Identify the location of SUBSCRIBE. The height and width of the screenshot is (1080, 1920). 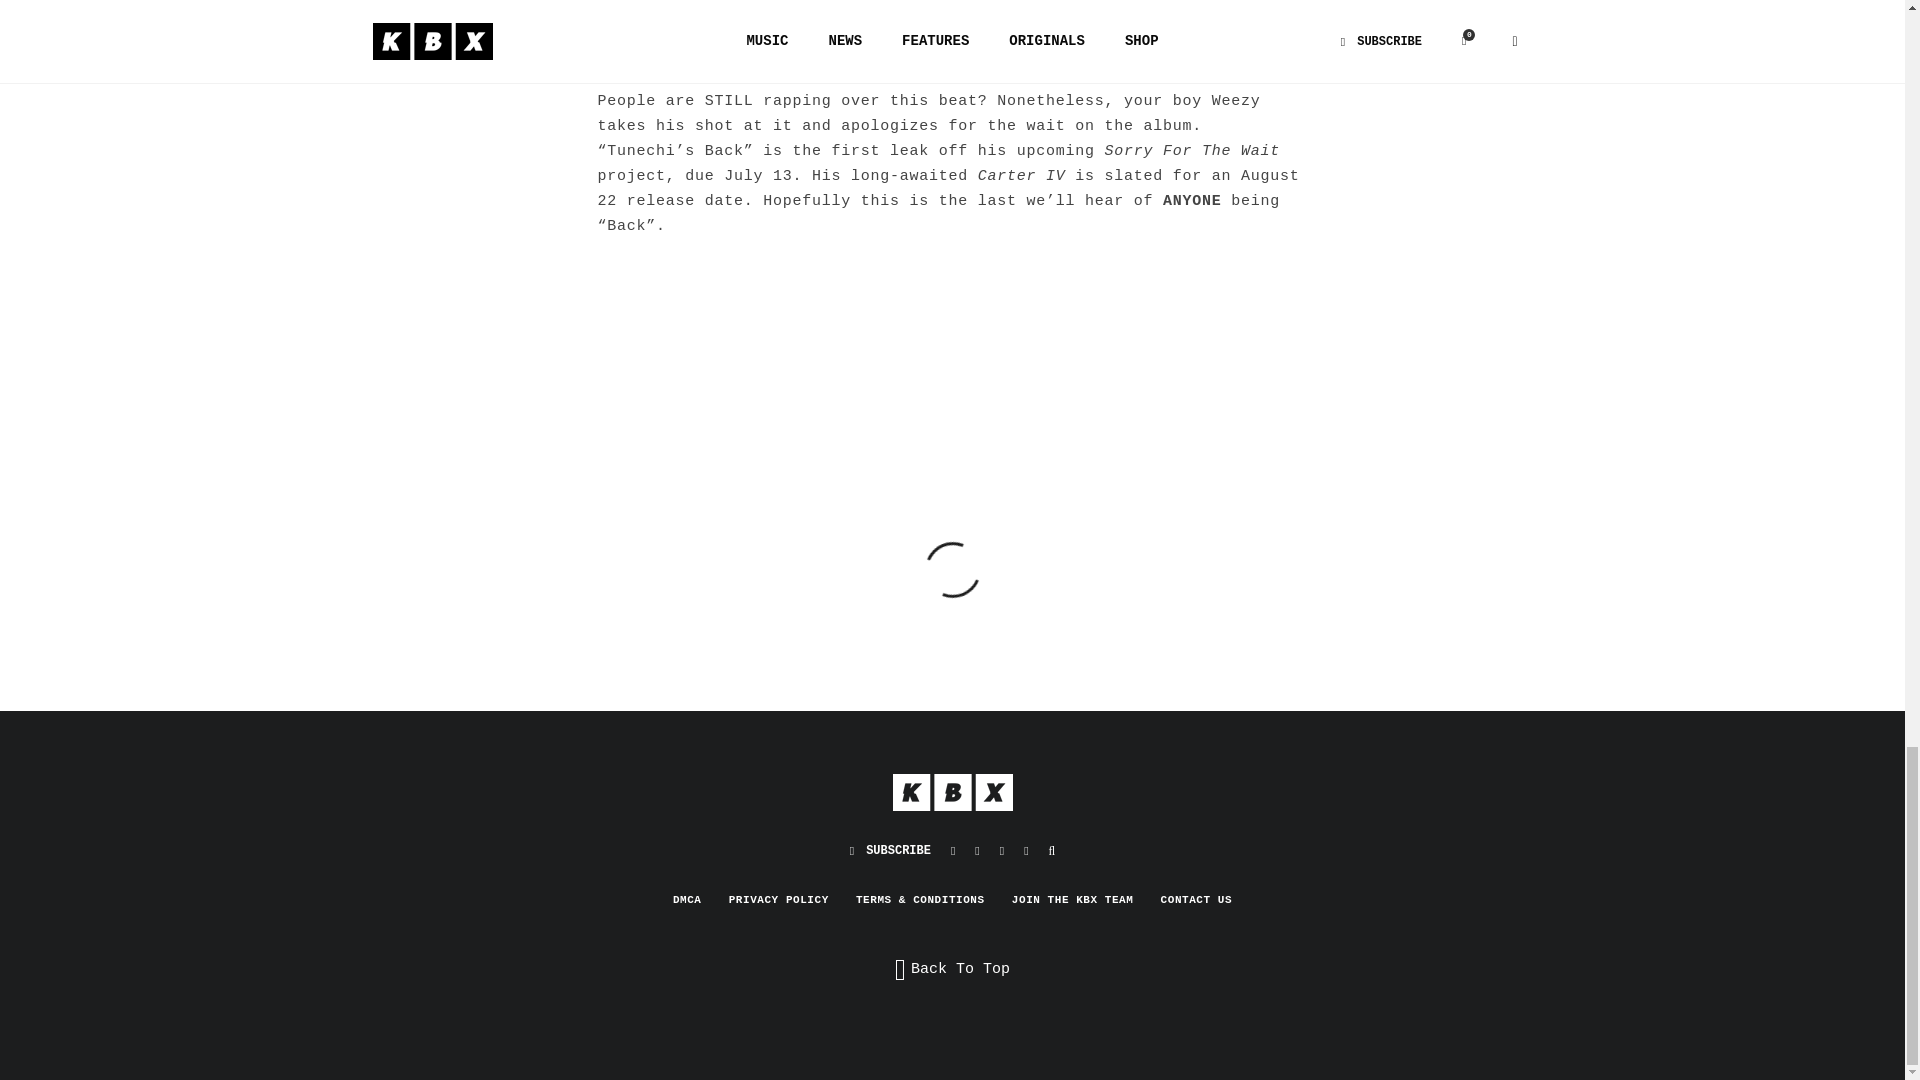
(890, 850).